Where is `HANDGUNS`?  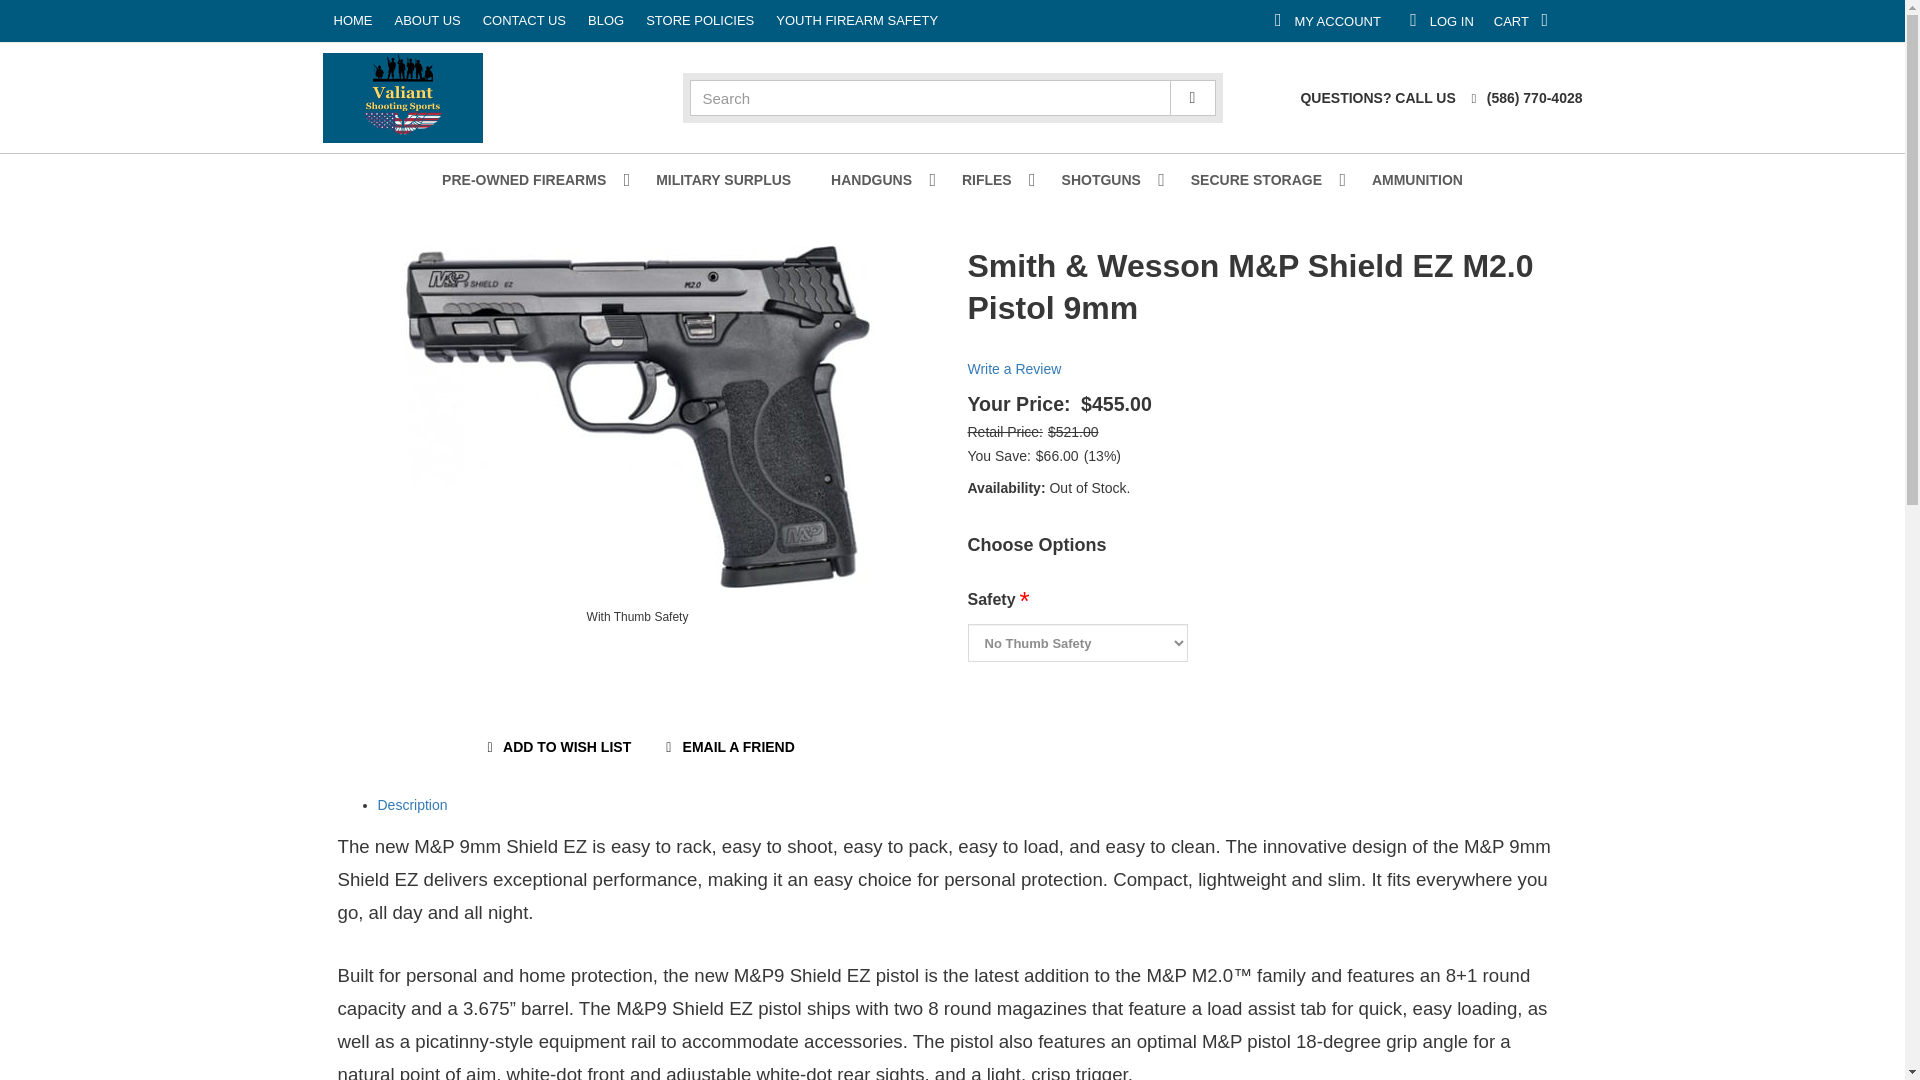
HANDGUNS is located at coordinates (1650, 20).